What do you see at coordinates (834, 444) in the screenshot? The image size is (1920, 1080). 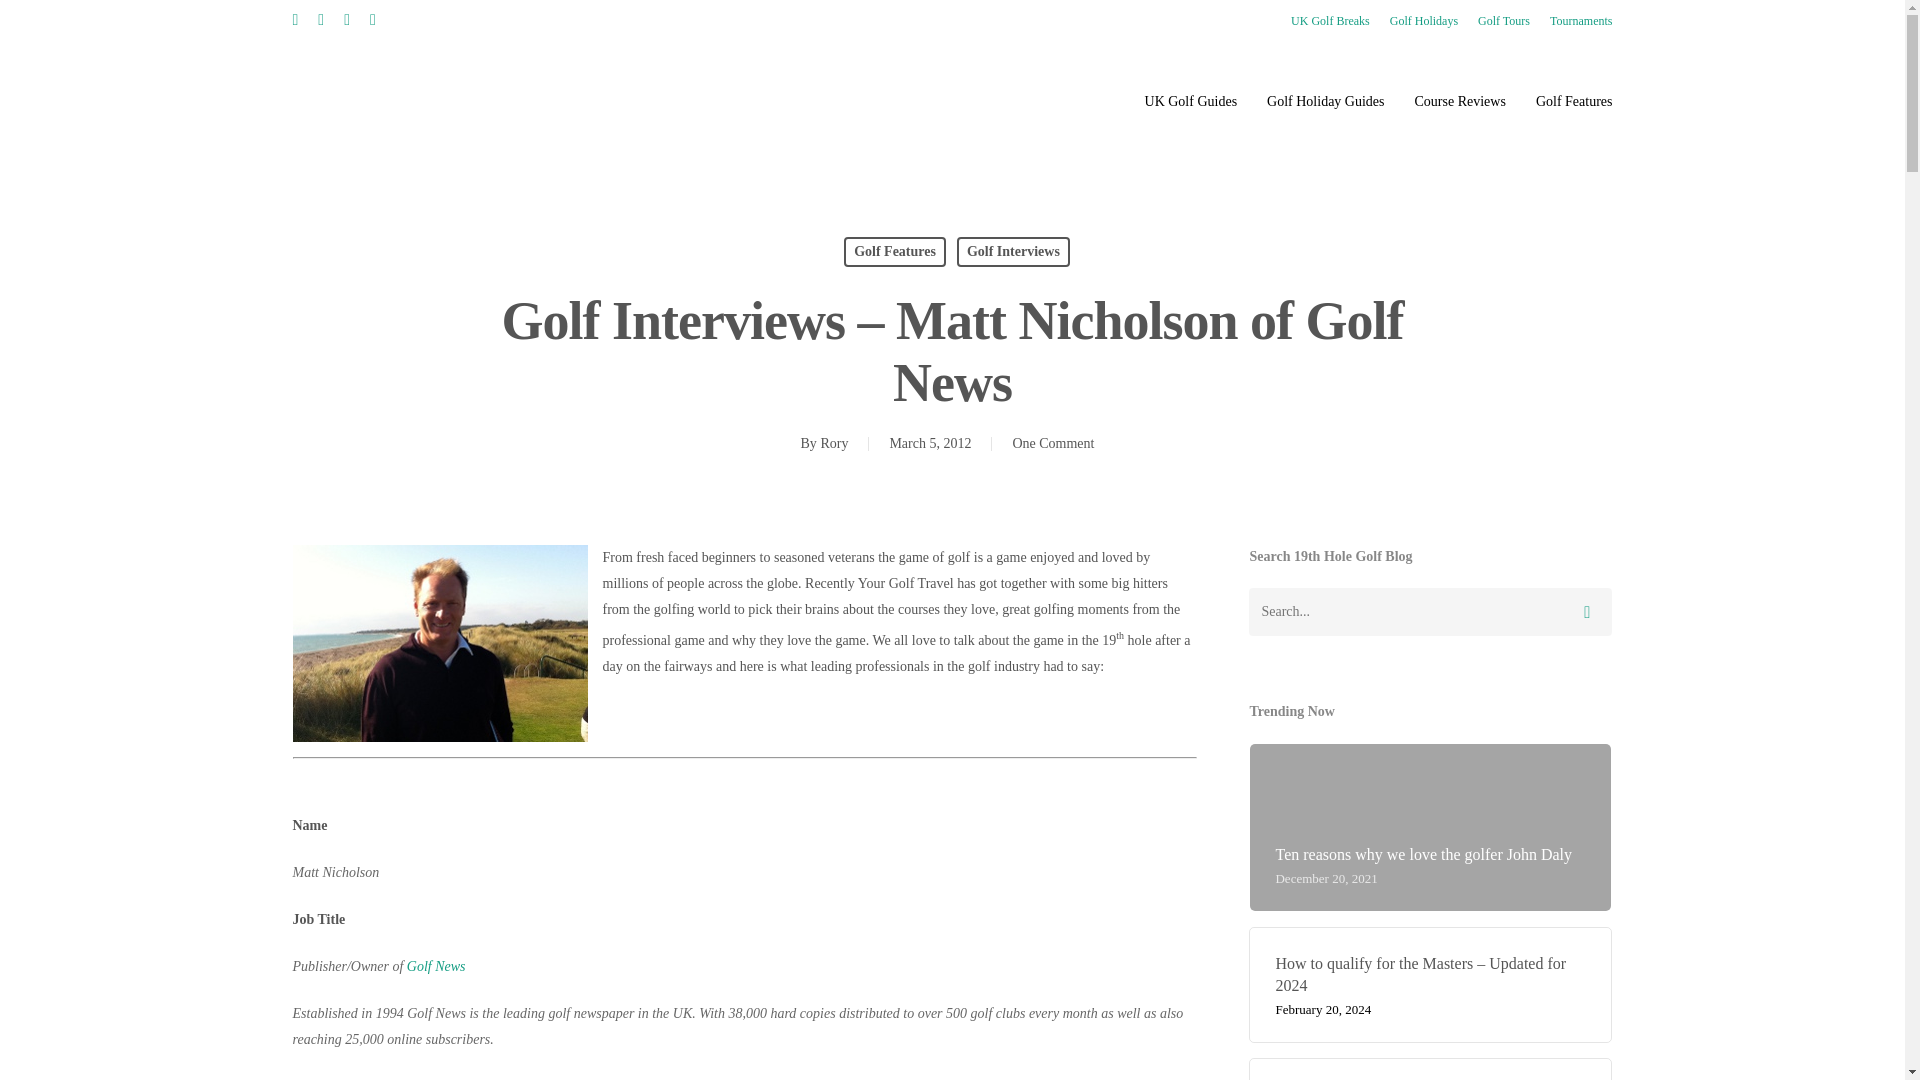 I see `Posts by Rory` at bounding box center [834, 444].